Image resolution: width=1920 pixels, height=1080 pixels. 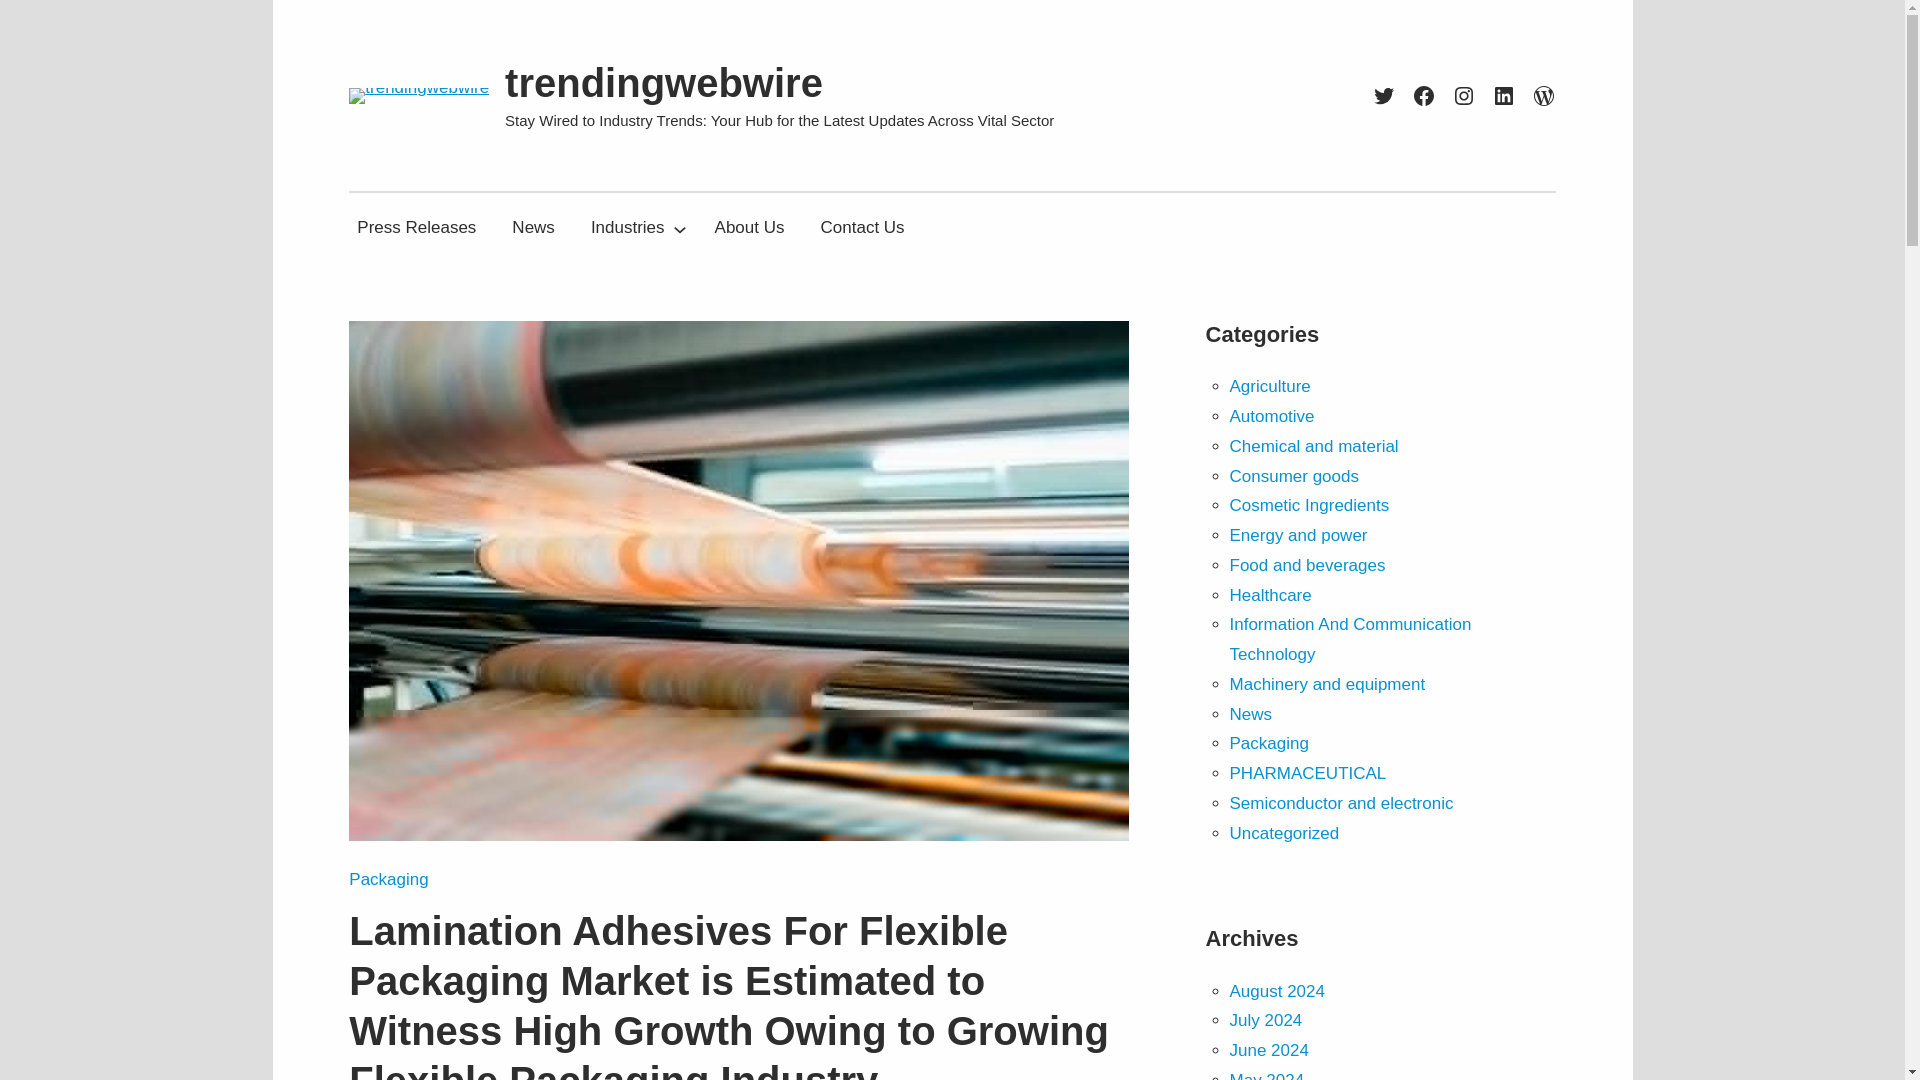 What do you see at coordinates (1464, 96) in the screenshot?
I see `Instagram` at bounding box center [1464, 96].